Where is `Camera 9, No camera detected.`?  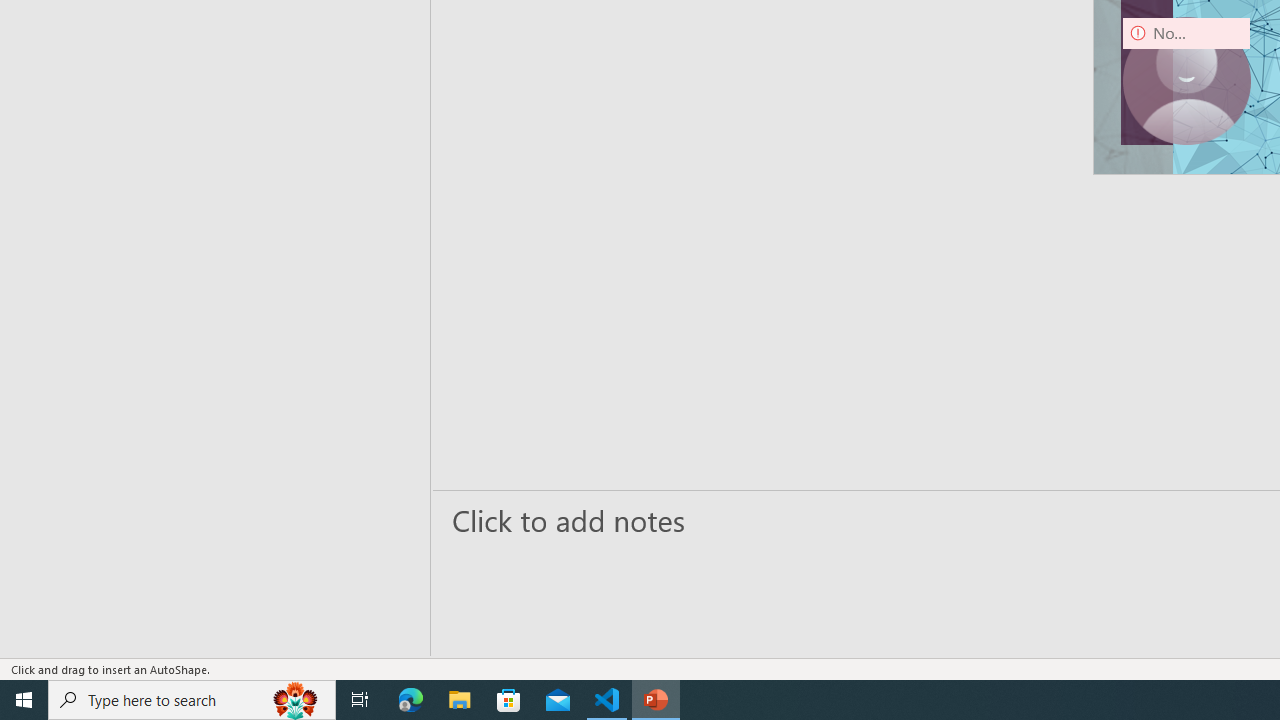
Camera 9, No camera detected. is located at coordinates (1186, 80).